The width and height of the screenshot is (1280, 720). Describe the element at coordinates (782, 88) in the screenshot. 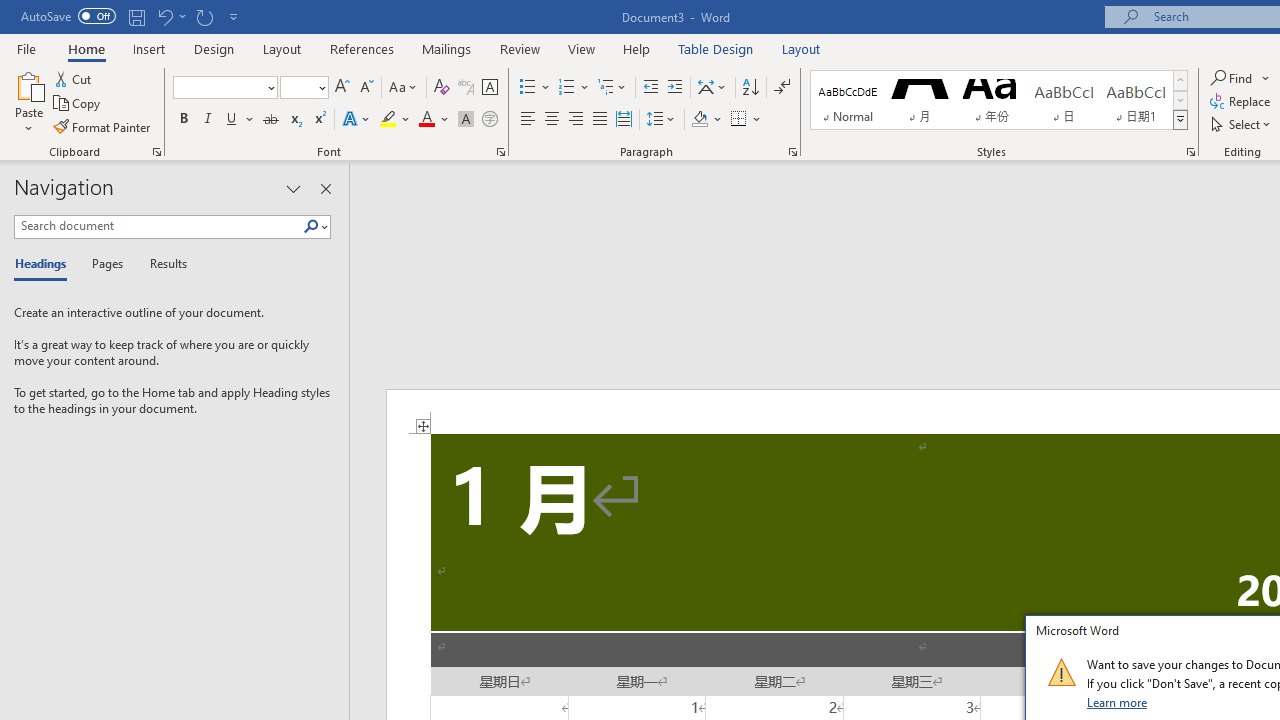

I see `Show/Hide Editing Marks` at that location.